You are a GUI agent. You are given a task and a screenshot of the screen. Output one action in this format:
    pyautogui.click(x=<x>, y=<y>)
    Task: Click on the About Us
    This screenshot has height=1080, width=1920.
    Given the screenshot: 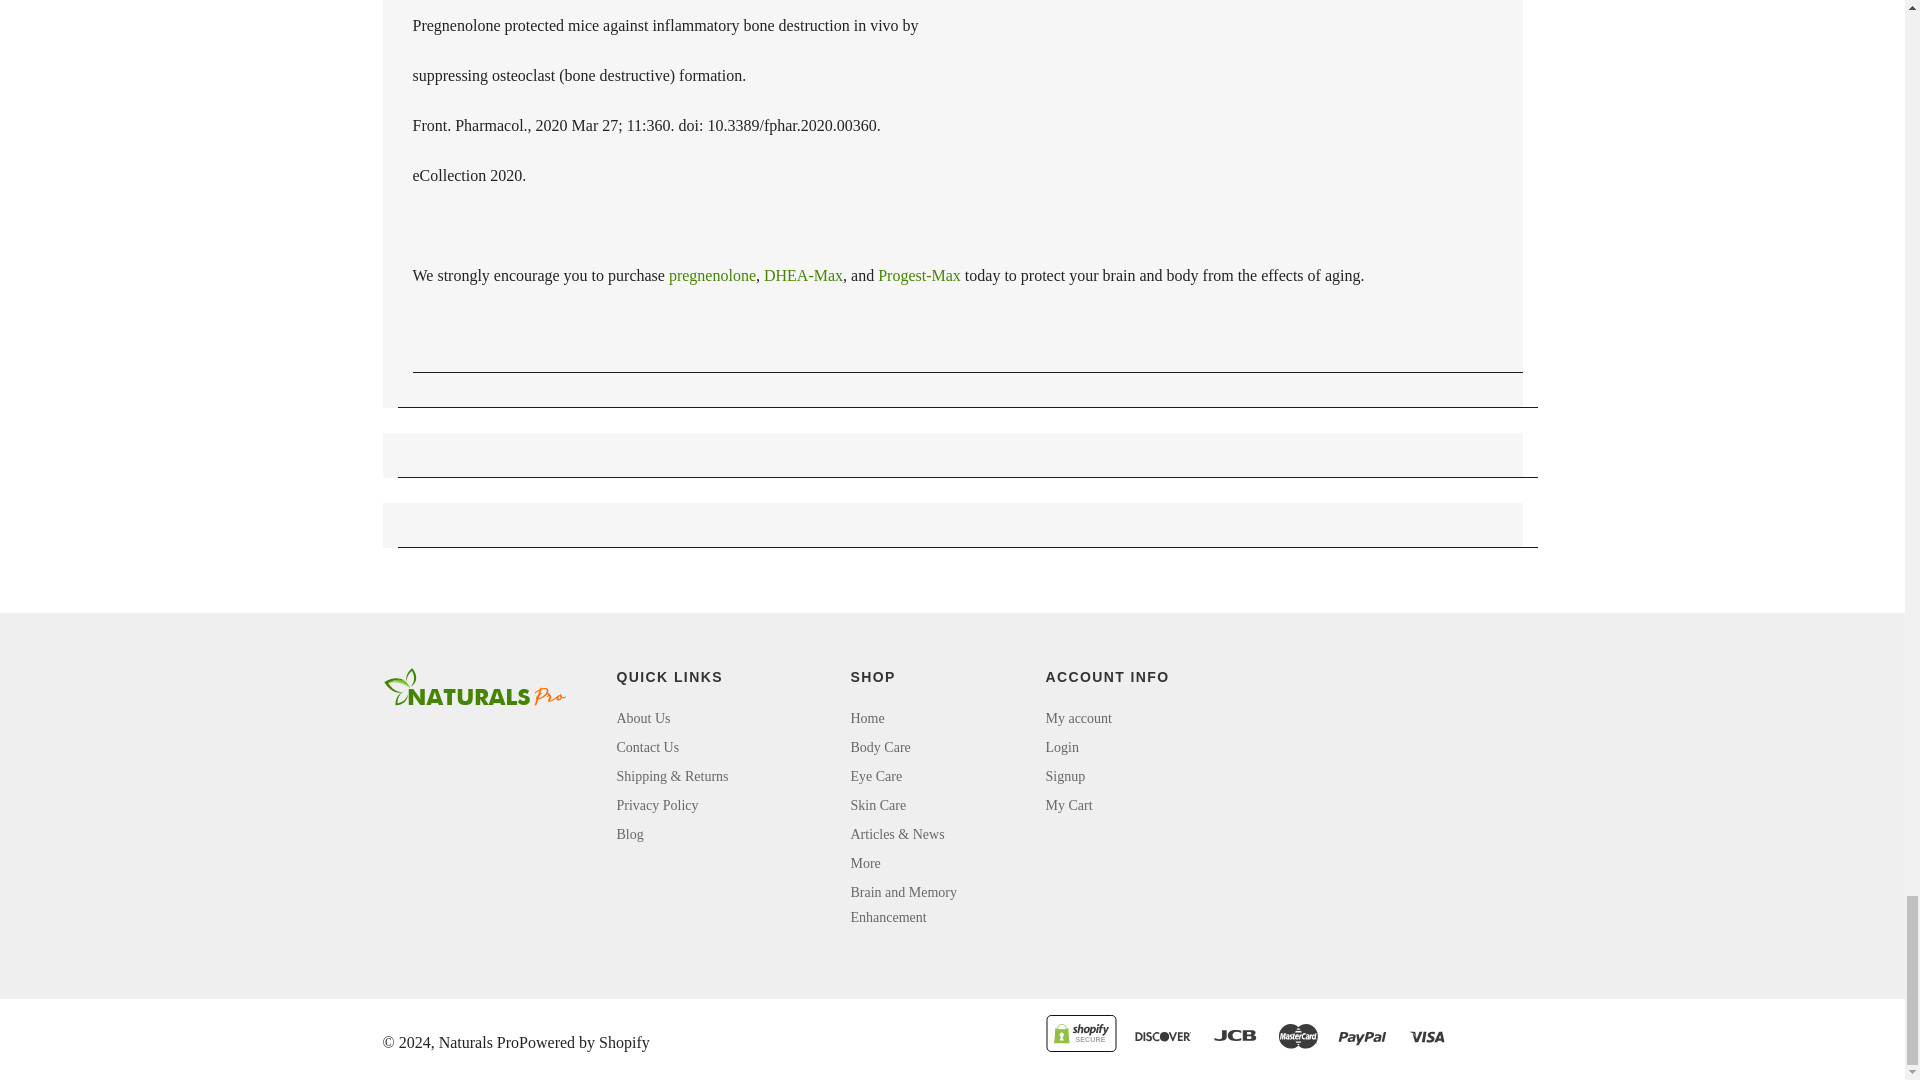 What is the action you would take?
    pyautogui.click(x=643, y=718)
    